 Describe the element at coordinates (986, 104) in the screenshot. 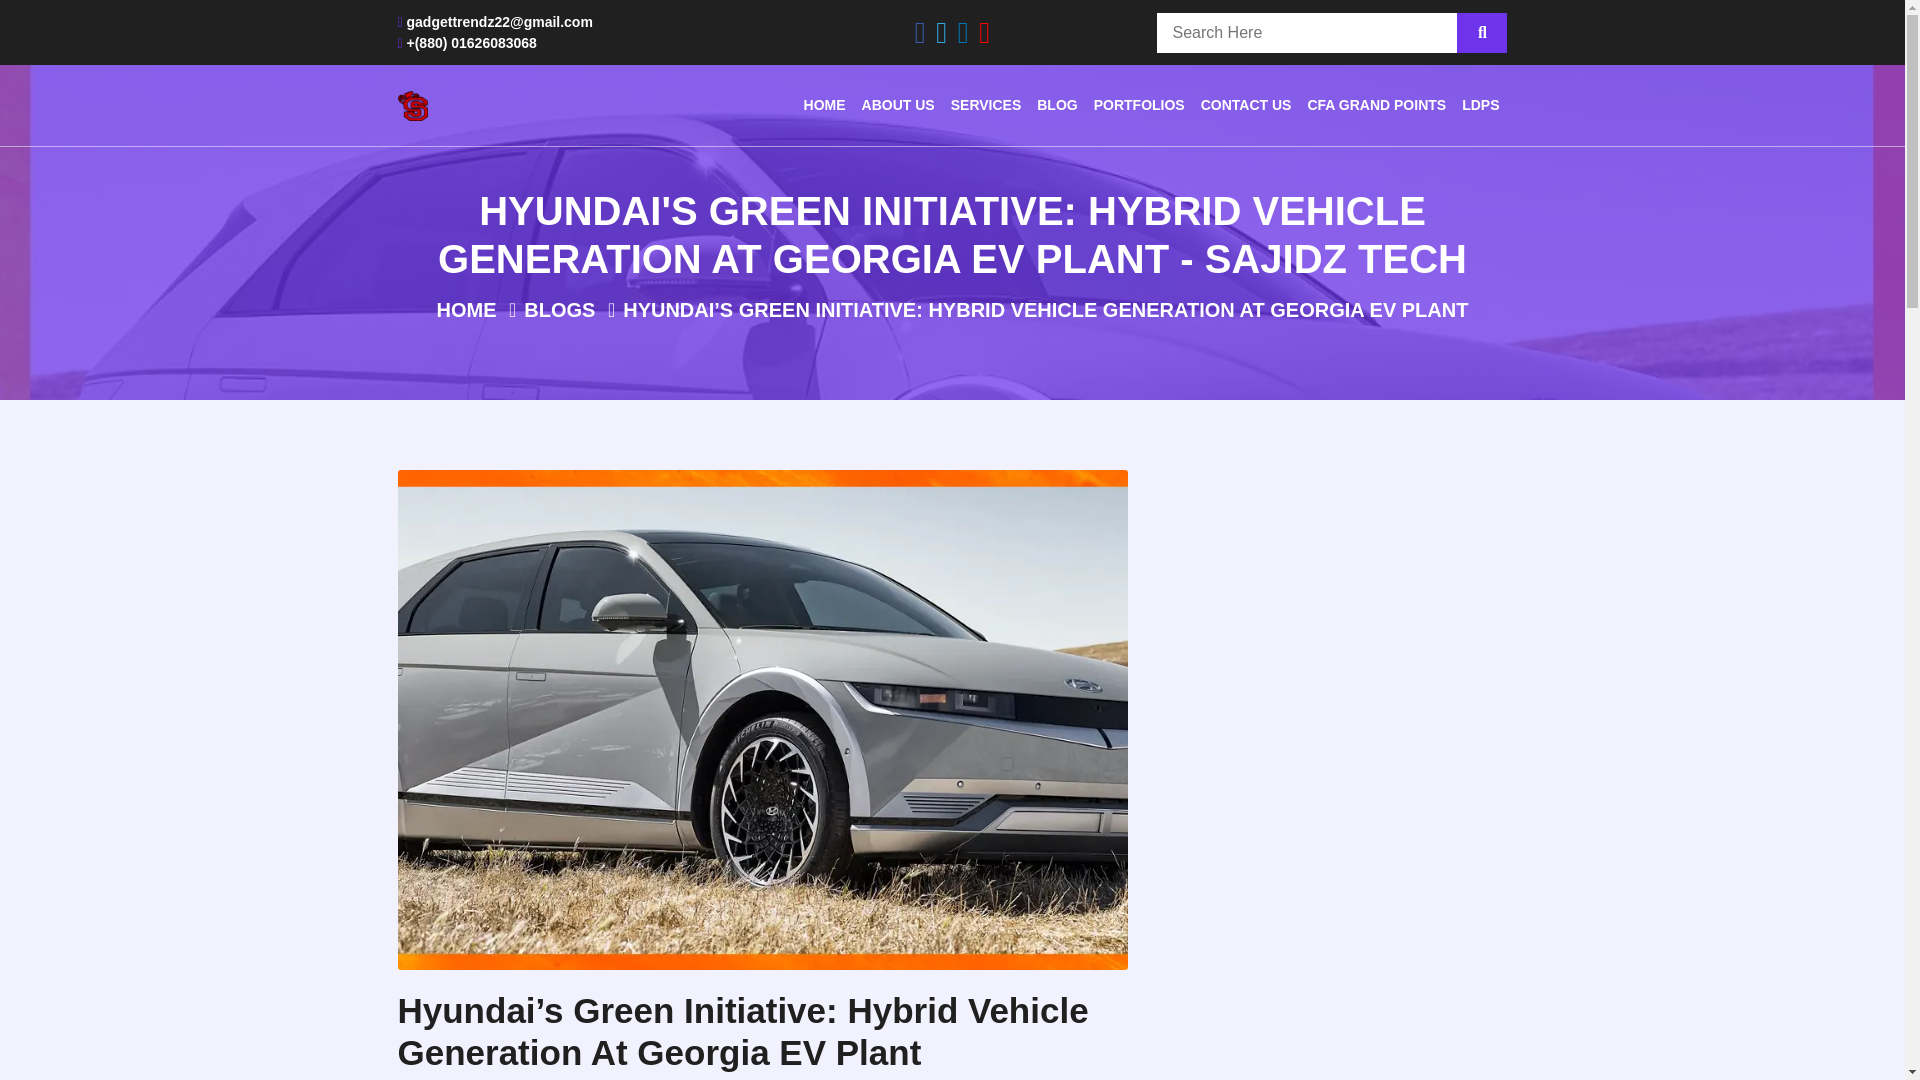

I see `SERVICES` at that location.